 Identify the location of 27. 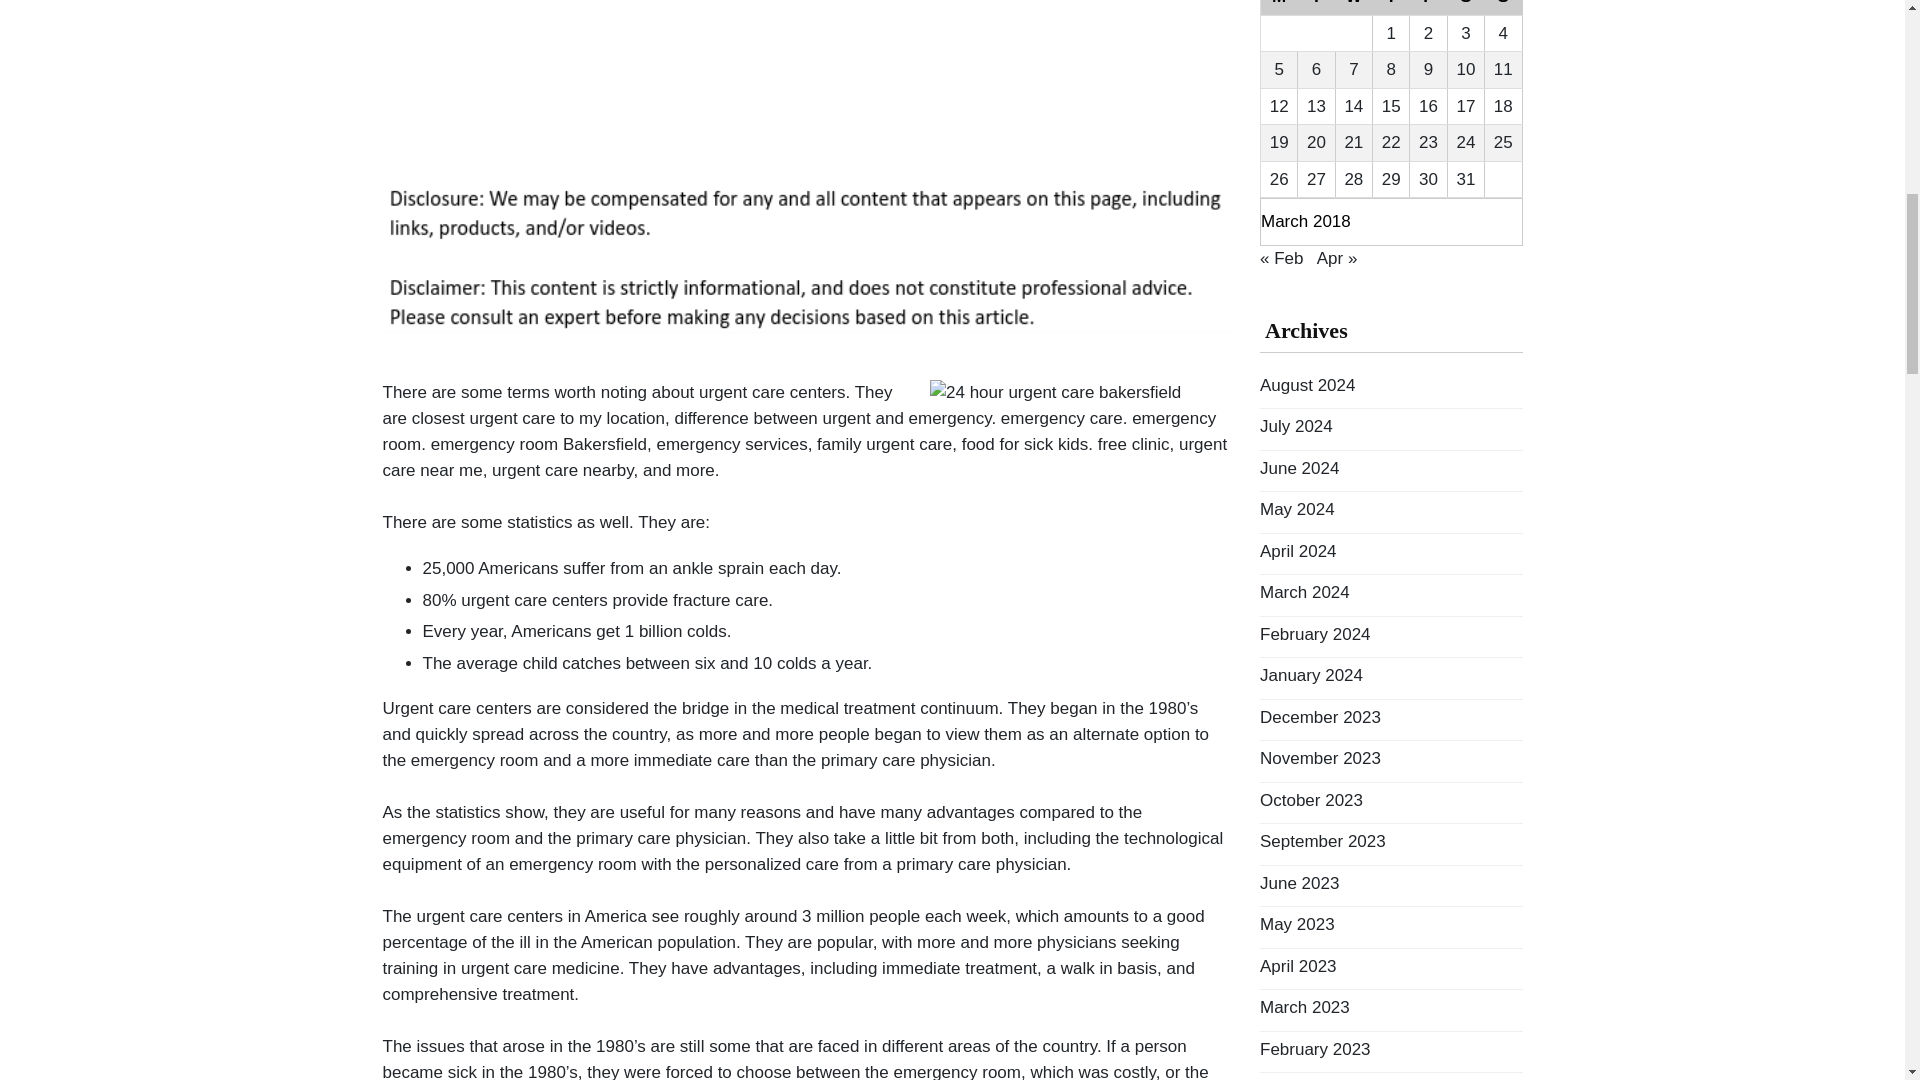
(1316, 179).